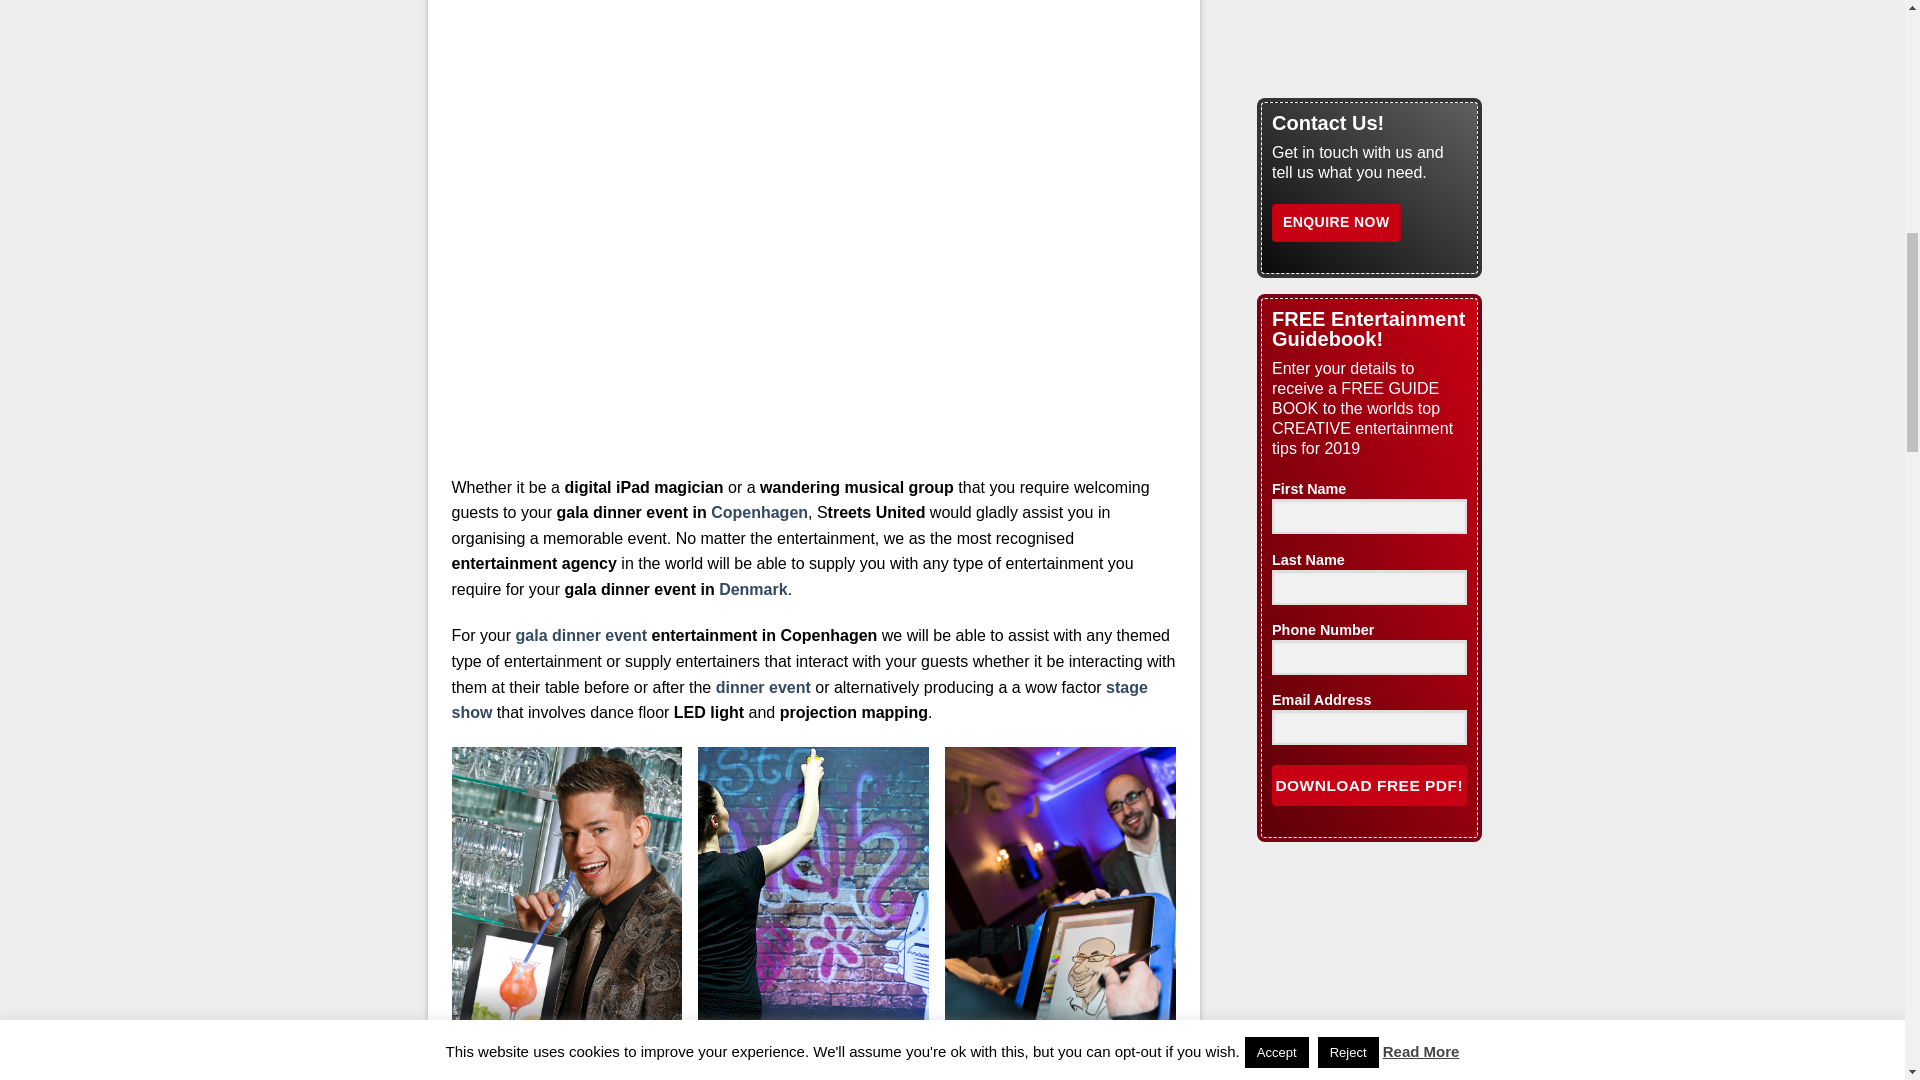 This screenshot has width=1920, height=1080. I want to click on gala dinner event, so click(582, 635).